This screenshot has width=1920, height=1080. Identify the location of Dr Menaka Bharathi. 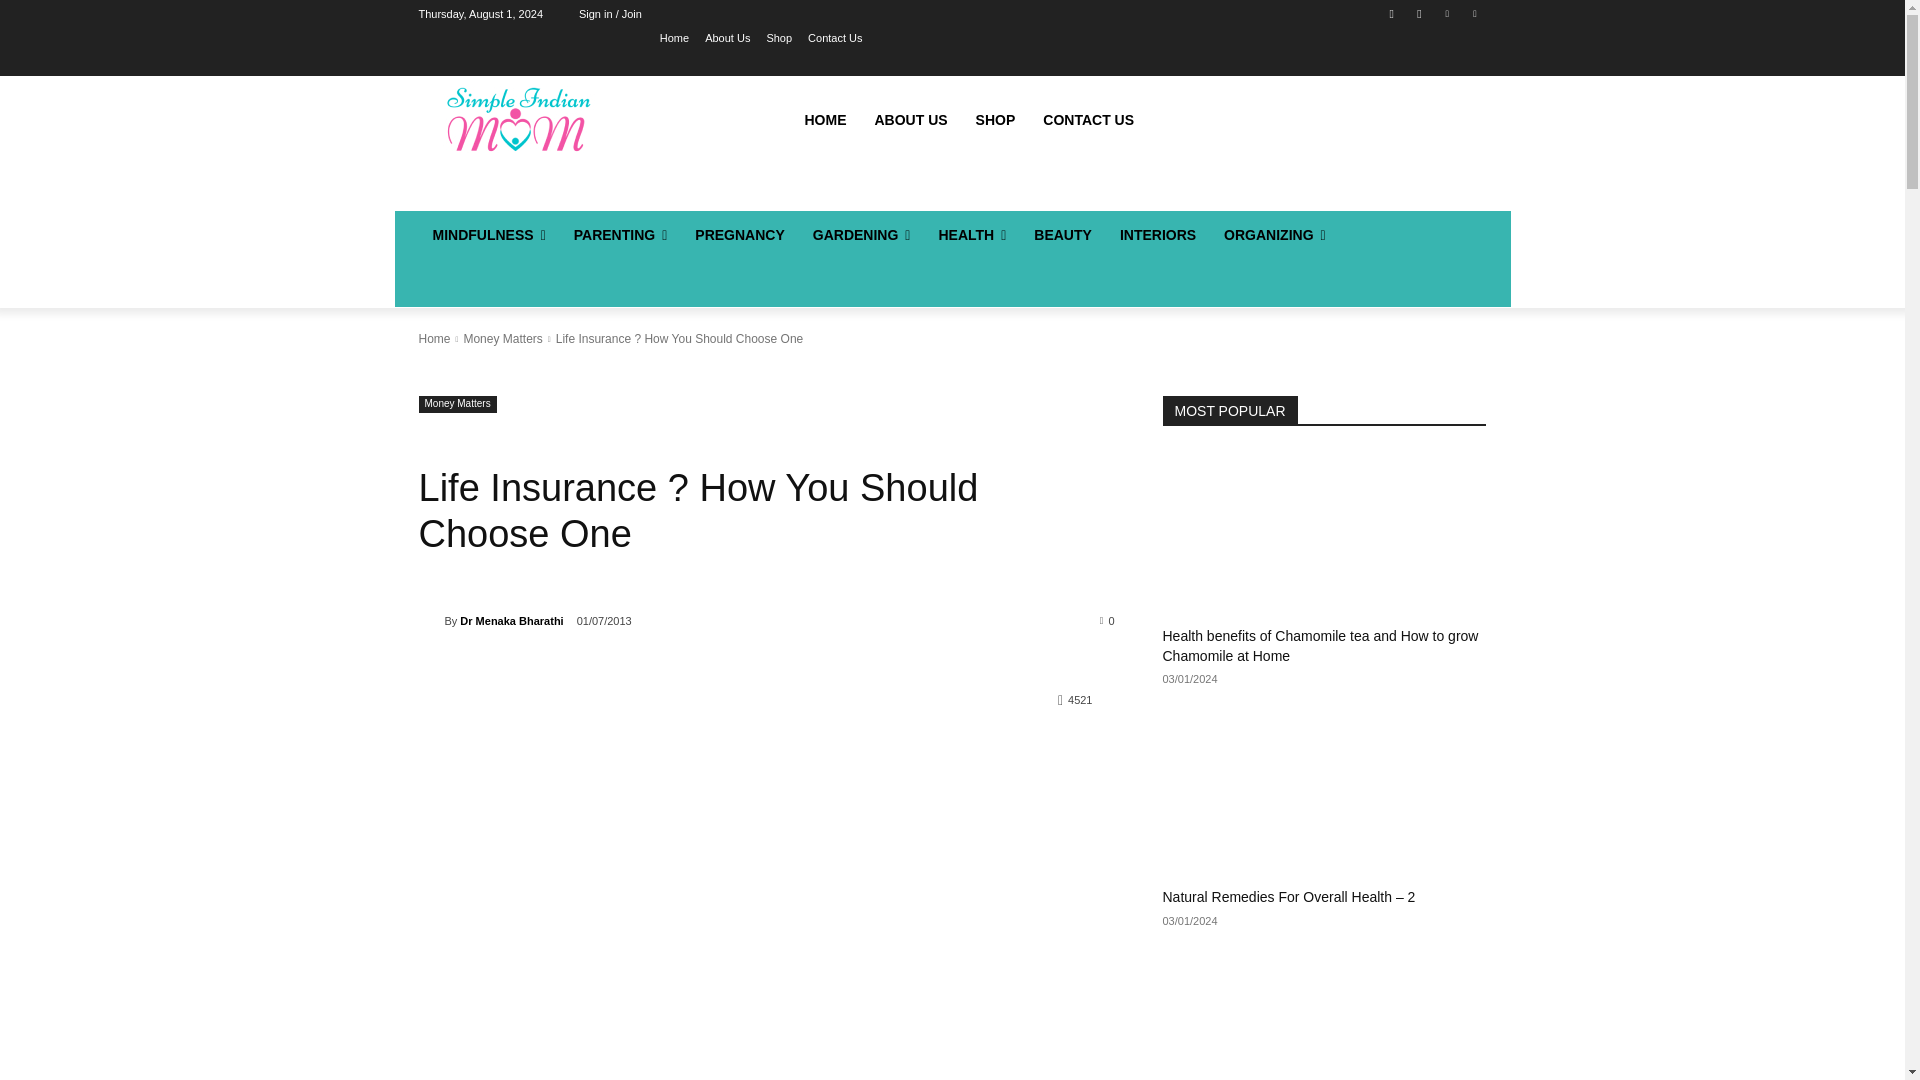
(430, 620).